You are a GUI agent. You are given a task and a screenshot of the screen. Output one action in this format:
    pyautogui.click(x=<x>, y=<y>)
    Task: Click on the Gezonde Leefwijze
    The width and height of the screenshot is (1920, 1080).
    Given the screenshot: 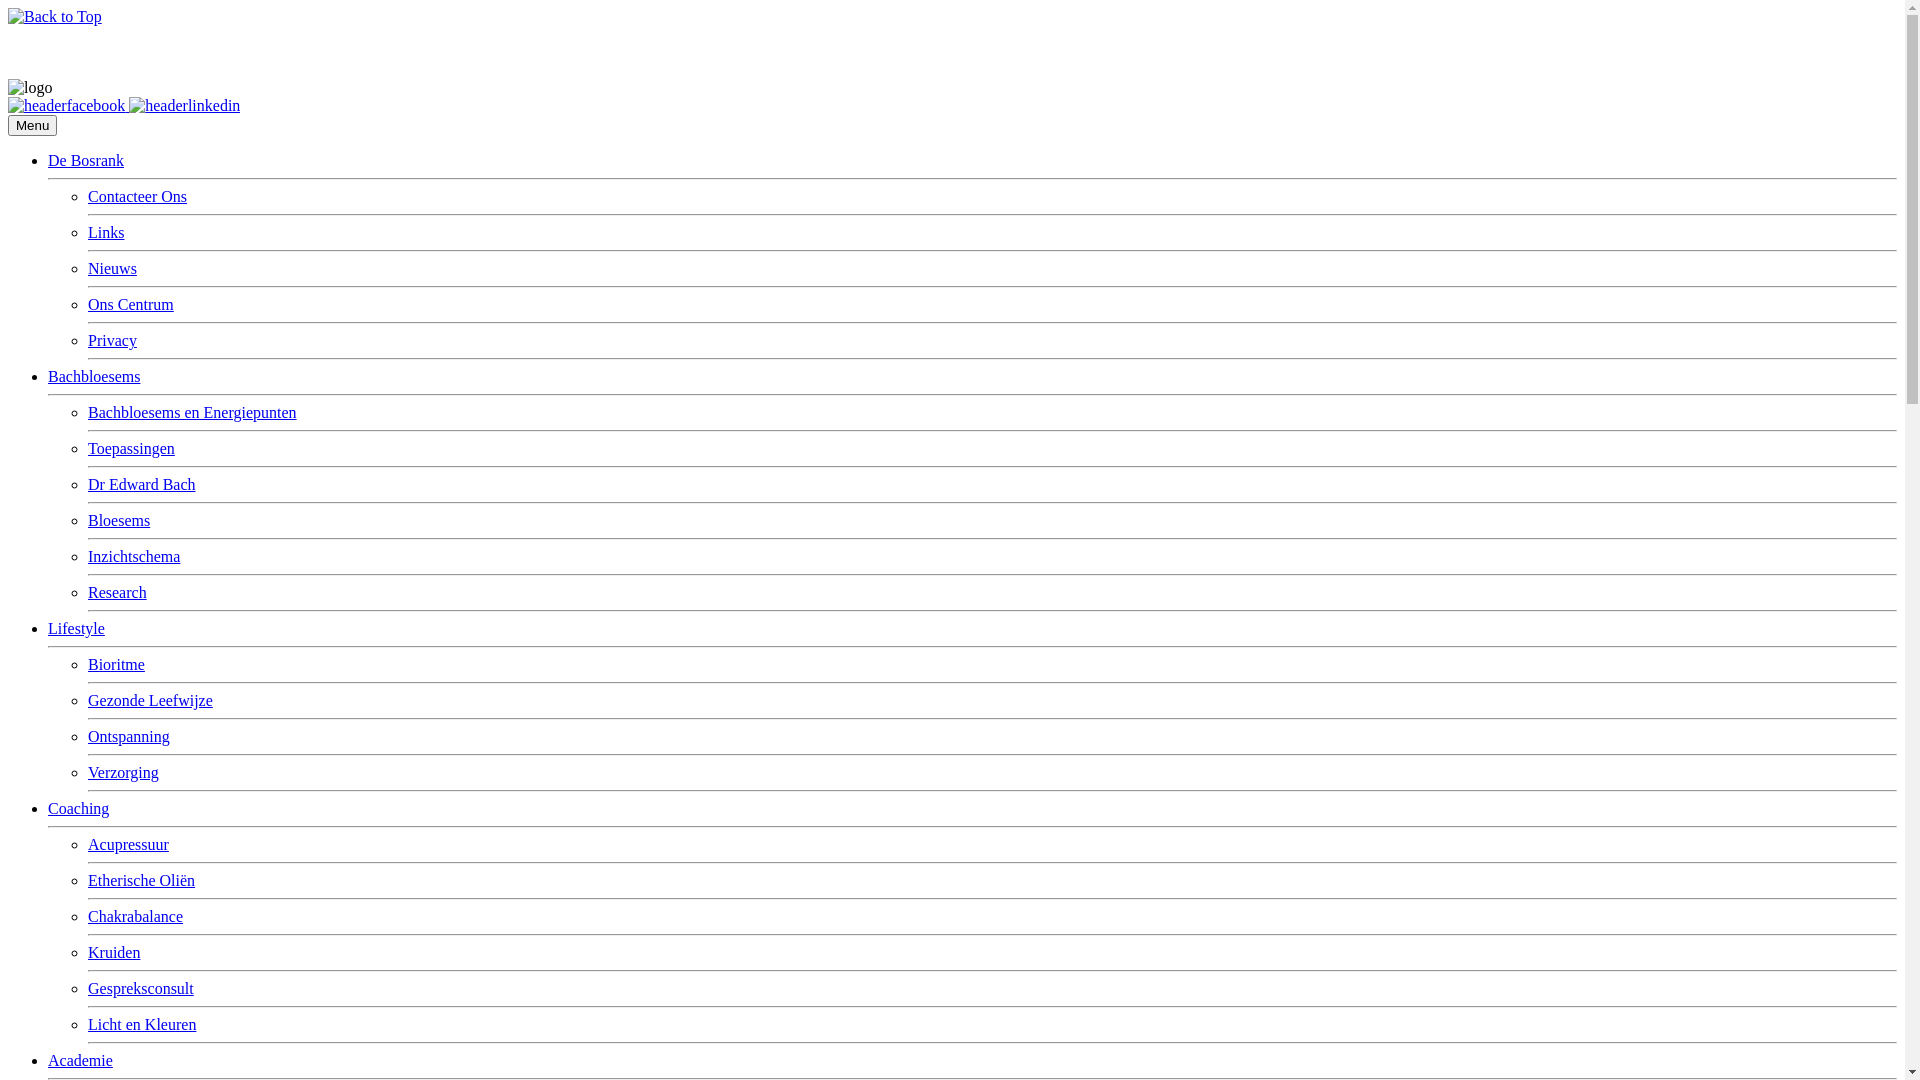 What is the action you would take?
    pyautogui.click(x=150, y=700)
    